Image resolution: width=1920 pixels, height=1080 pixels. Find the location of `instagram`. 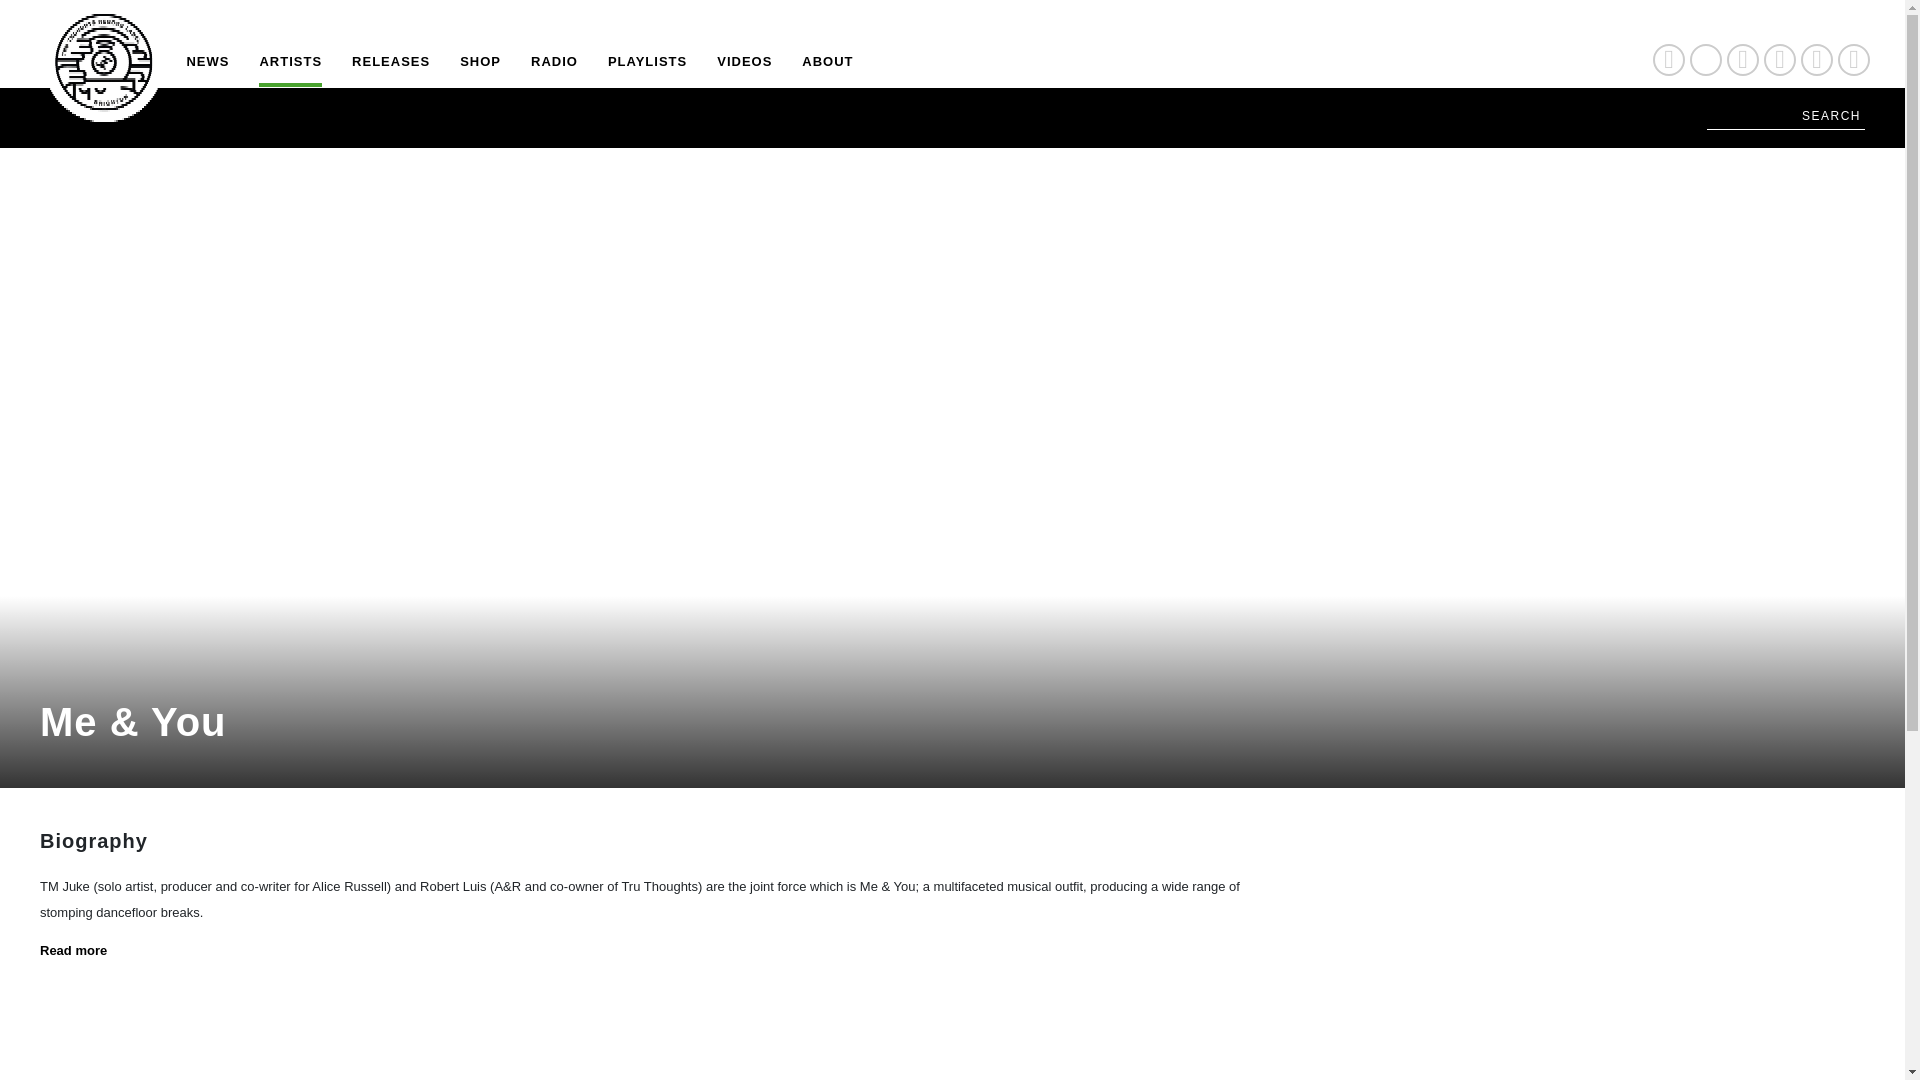

instagram is located at coordinates (1780, 60).